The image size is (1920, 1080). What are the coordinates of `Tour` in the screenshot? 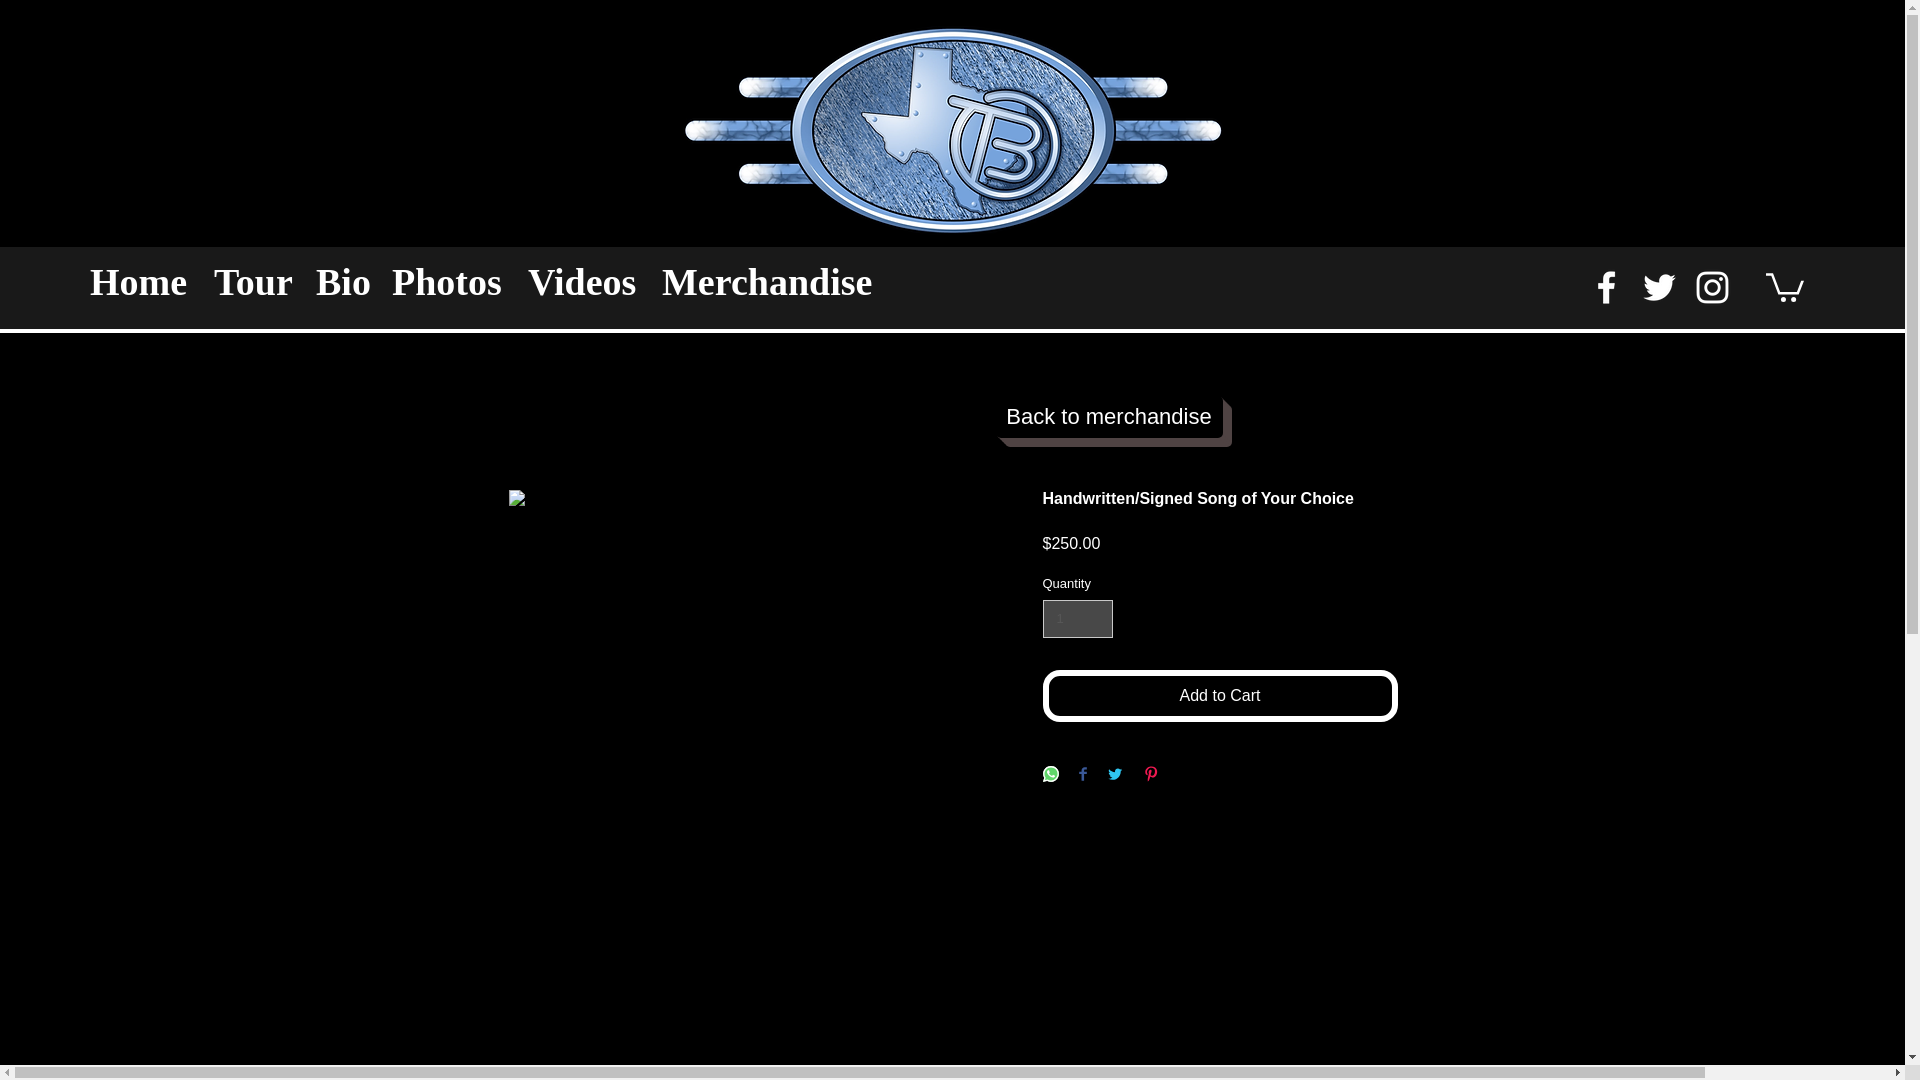 It's located at (254, 281).